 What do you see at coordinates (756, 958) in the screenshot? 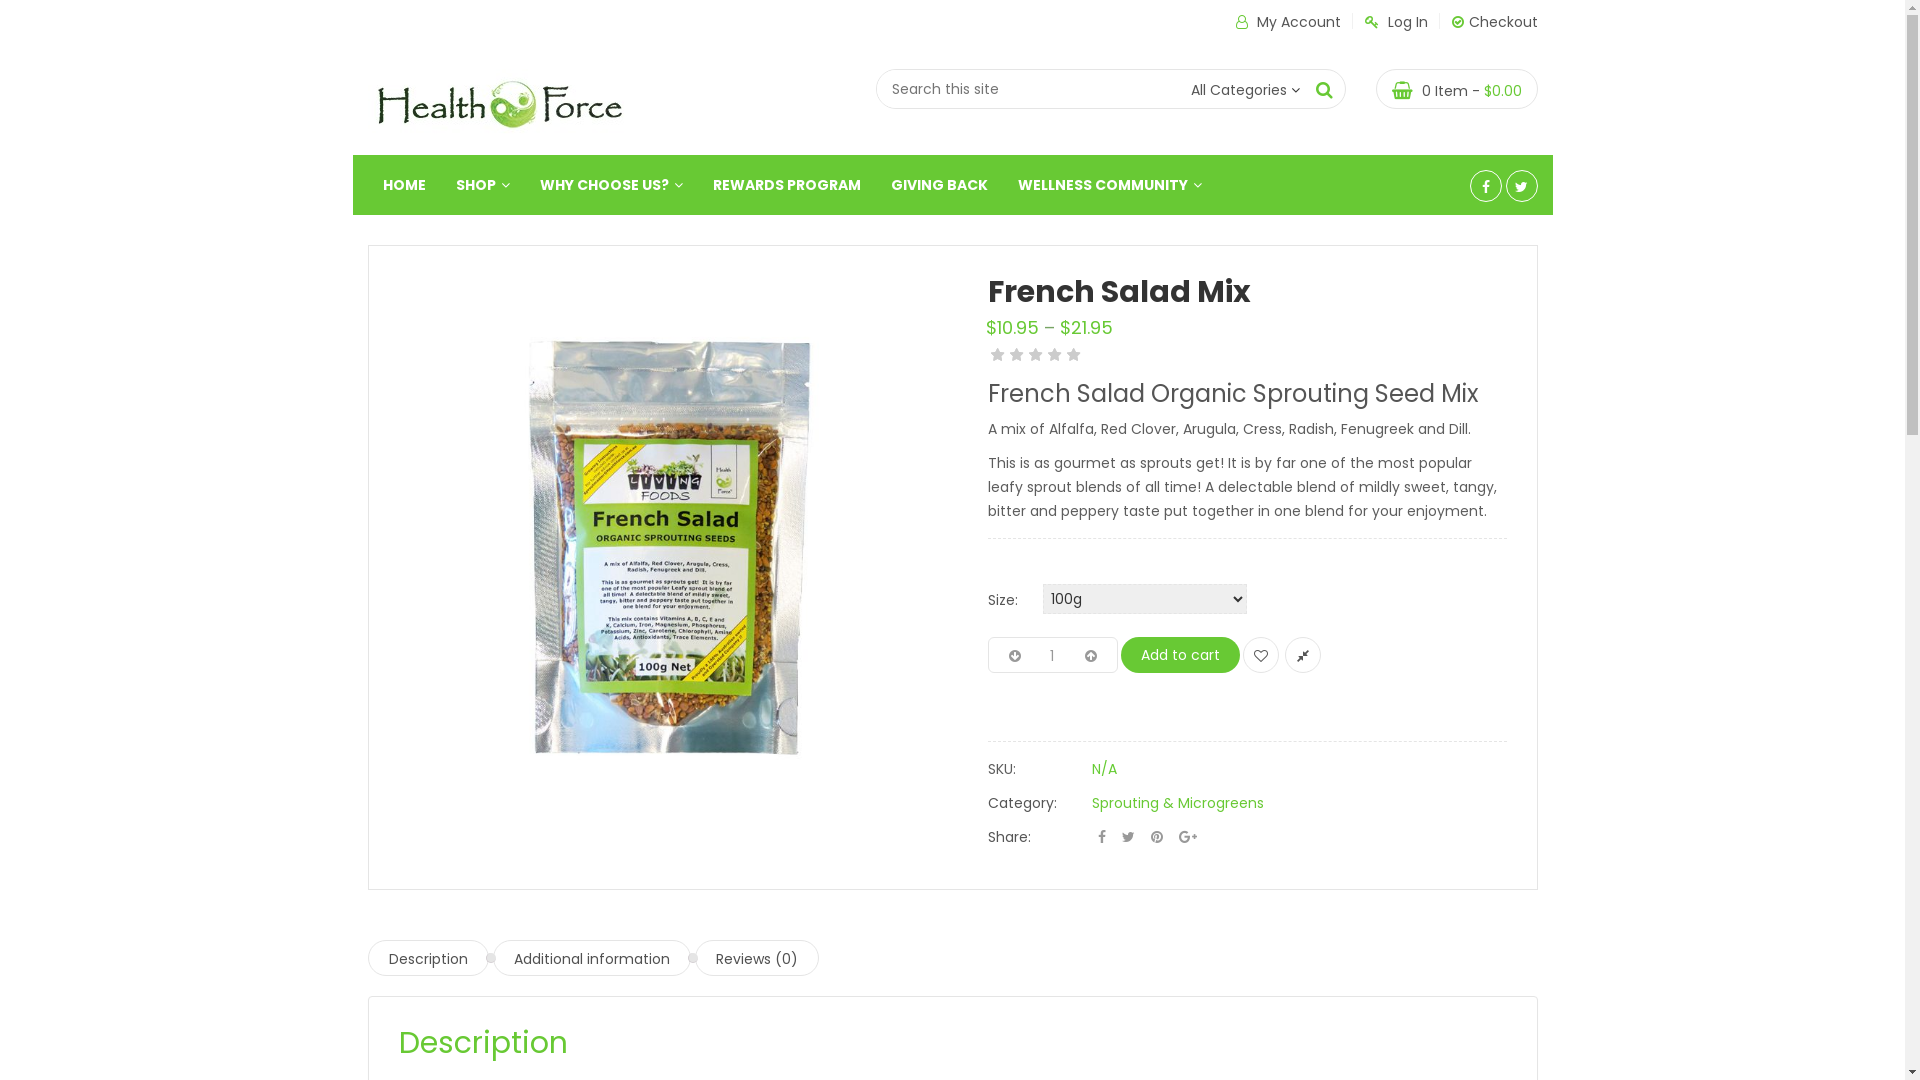
I see `Reviews (0)` at bounding box center [756, 958].